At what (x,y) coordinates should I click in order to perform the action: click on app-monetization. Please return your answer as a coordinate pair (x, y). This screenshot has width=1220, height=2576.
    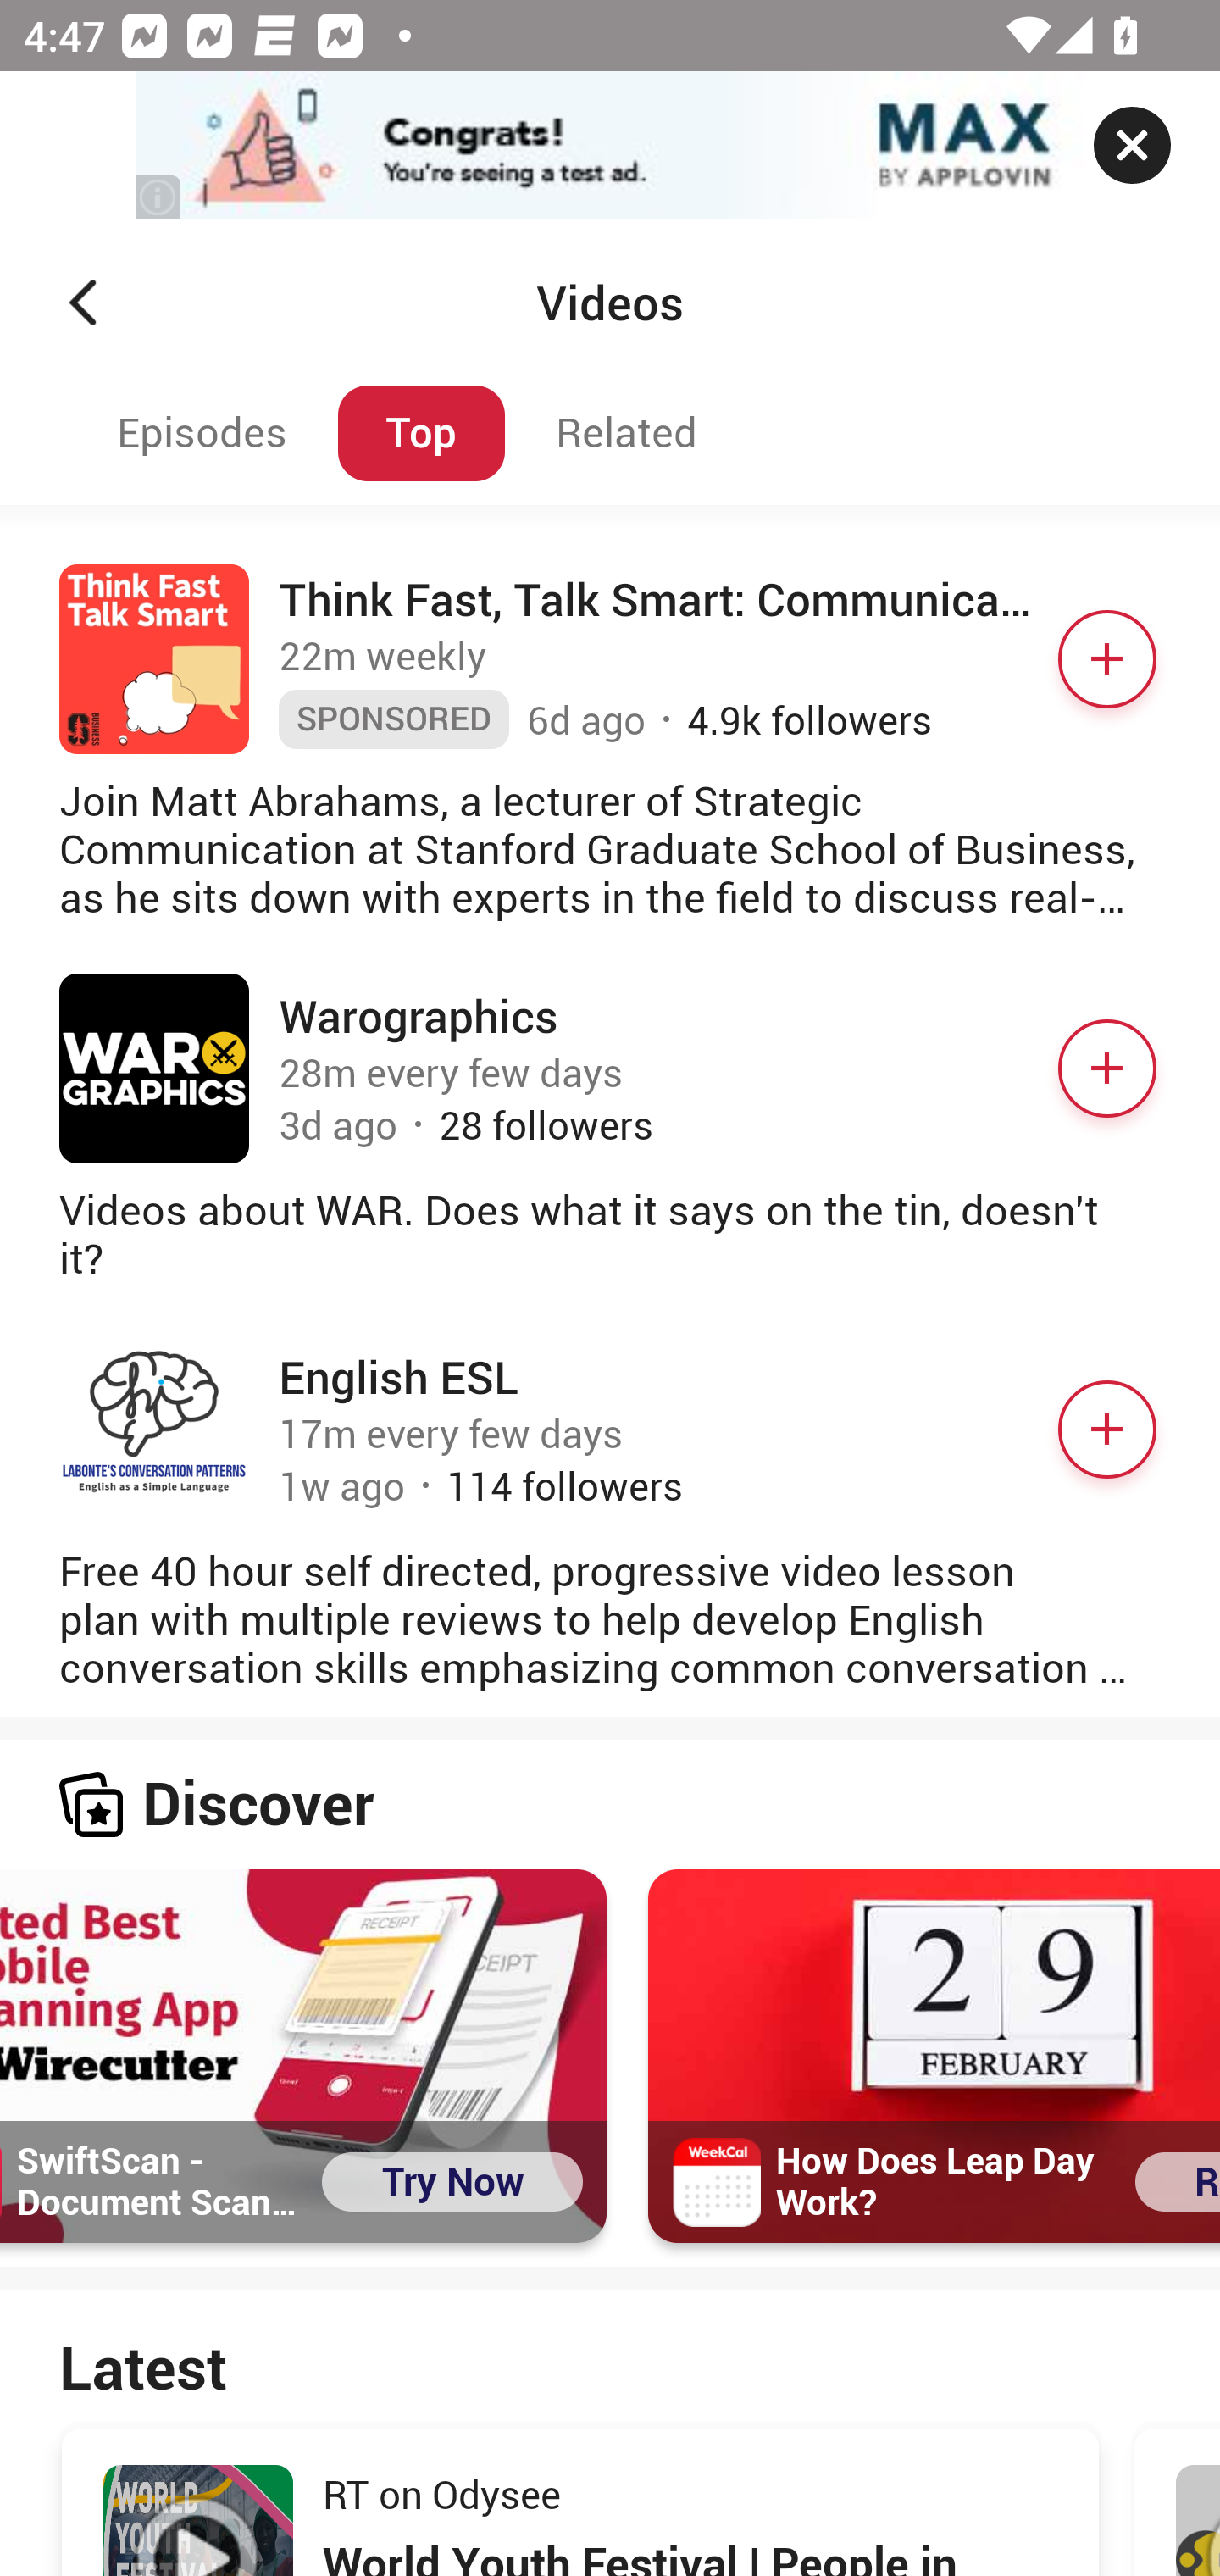
    Looking at the image, I should click on (610, 147).